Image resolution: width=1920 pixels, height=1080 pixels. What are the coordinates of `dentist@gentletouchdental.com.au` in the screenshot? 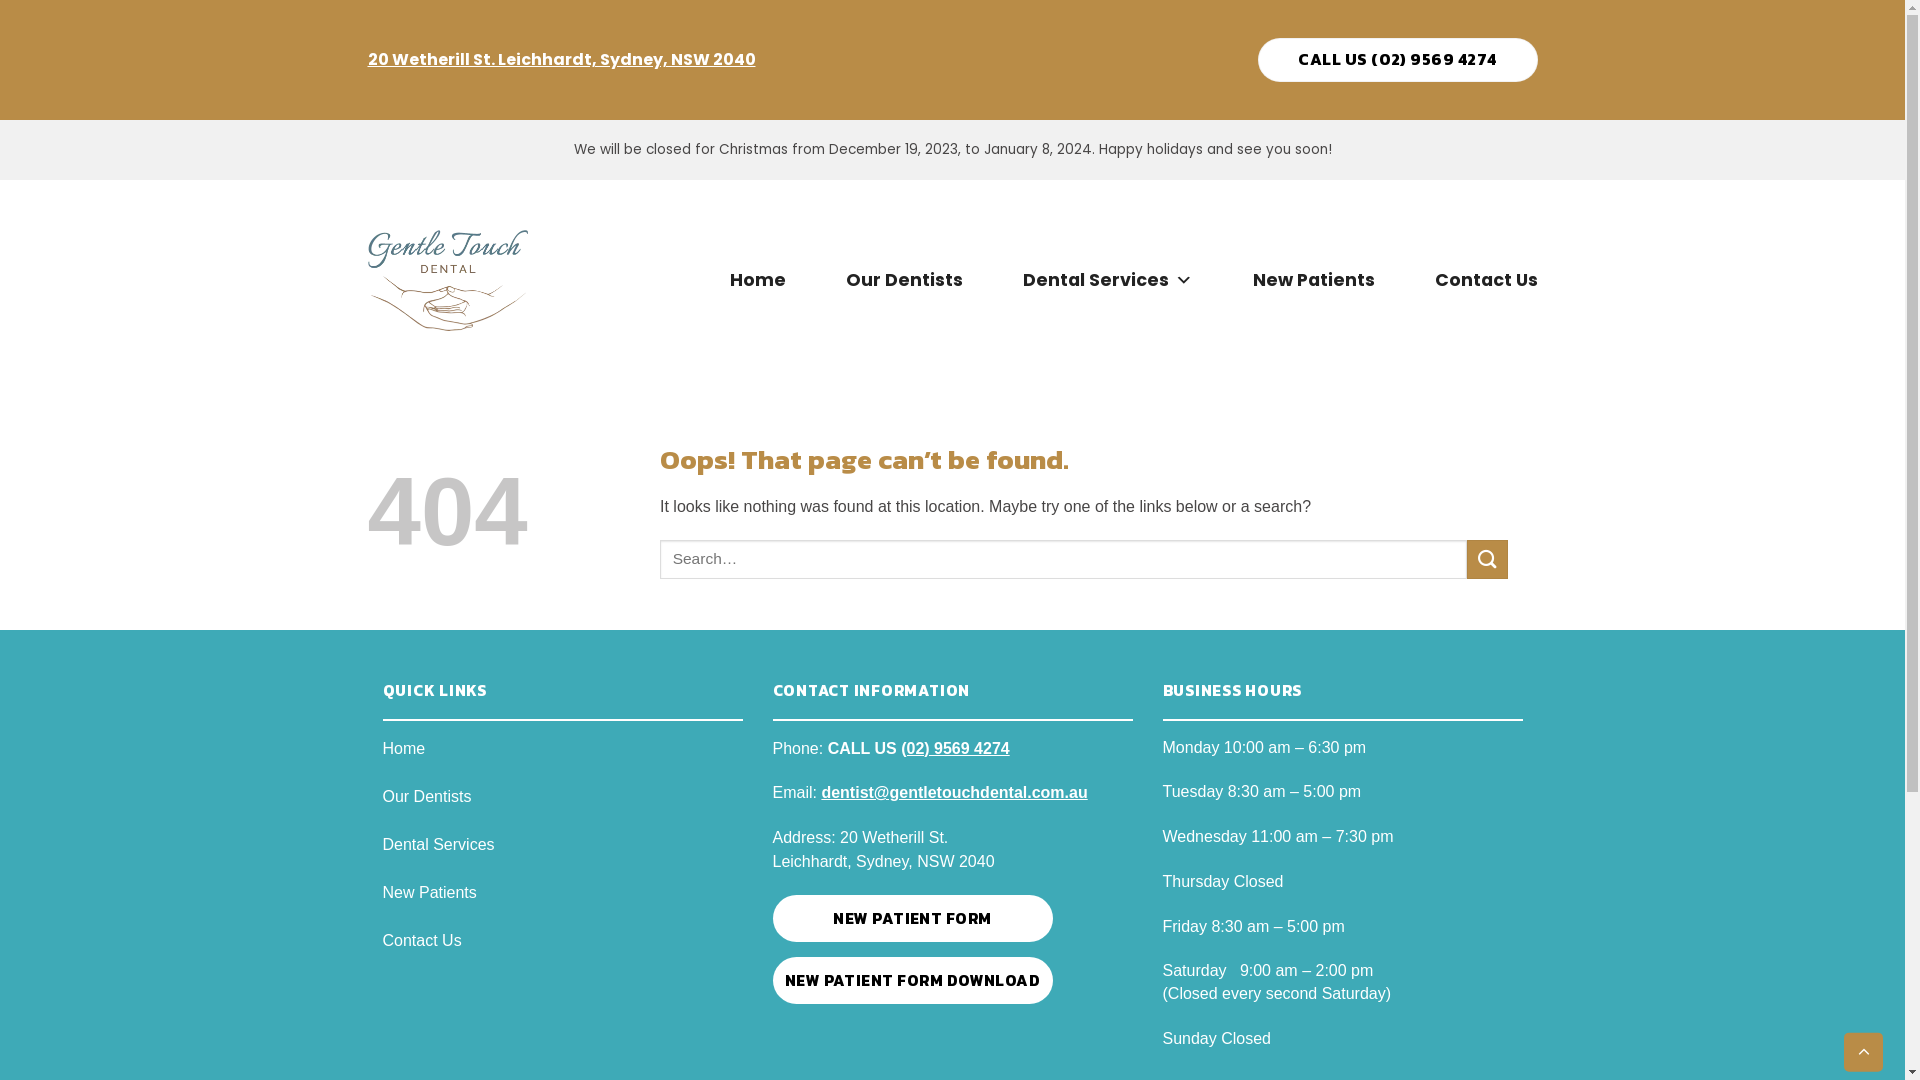 It's located at (954, 792).